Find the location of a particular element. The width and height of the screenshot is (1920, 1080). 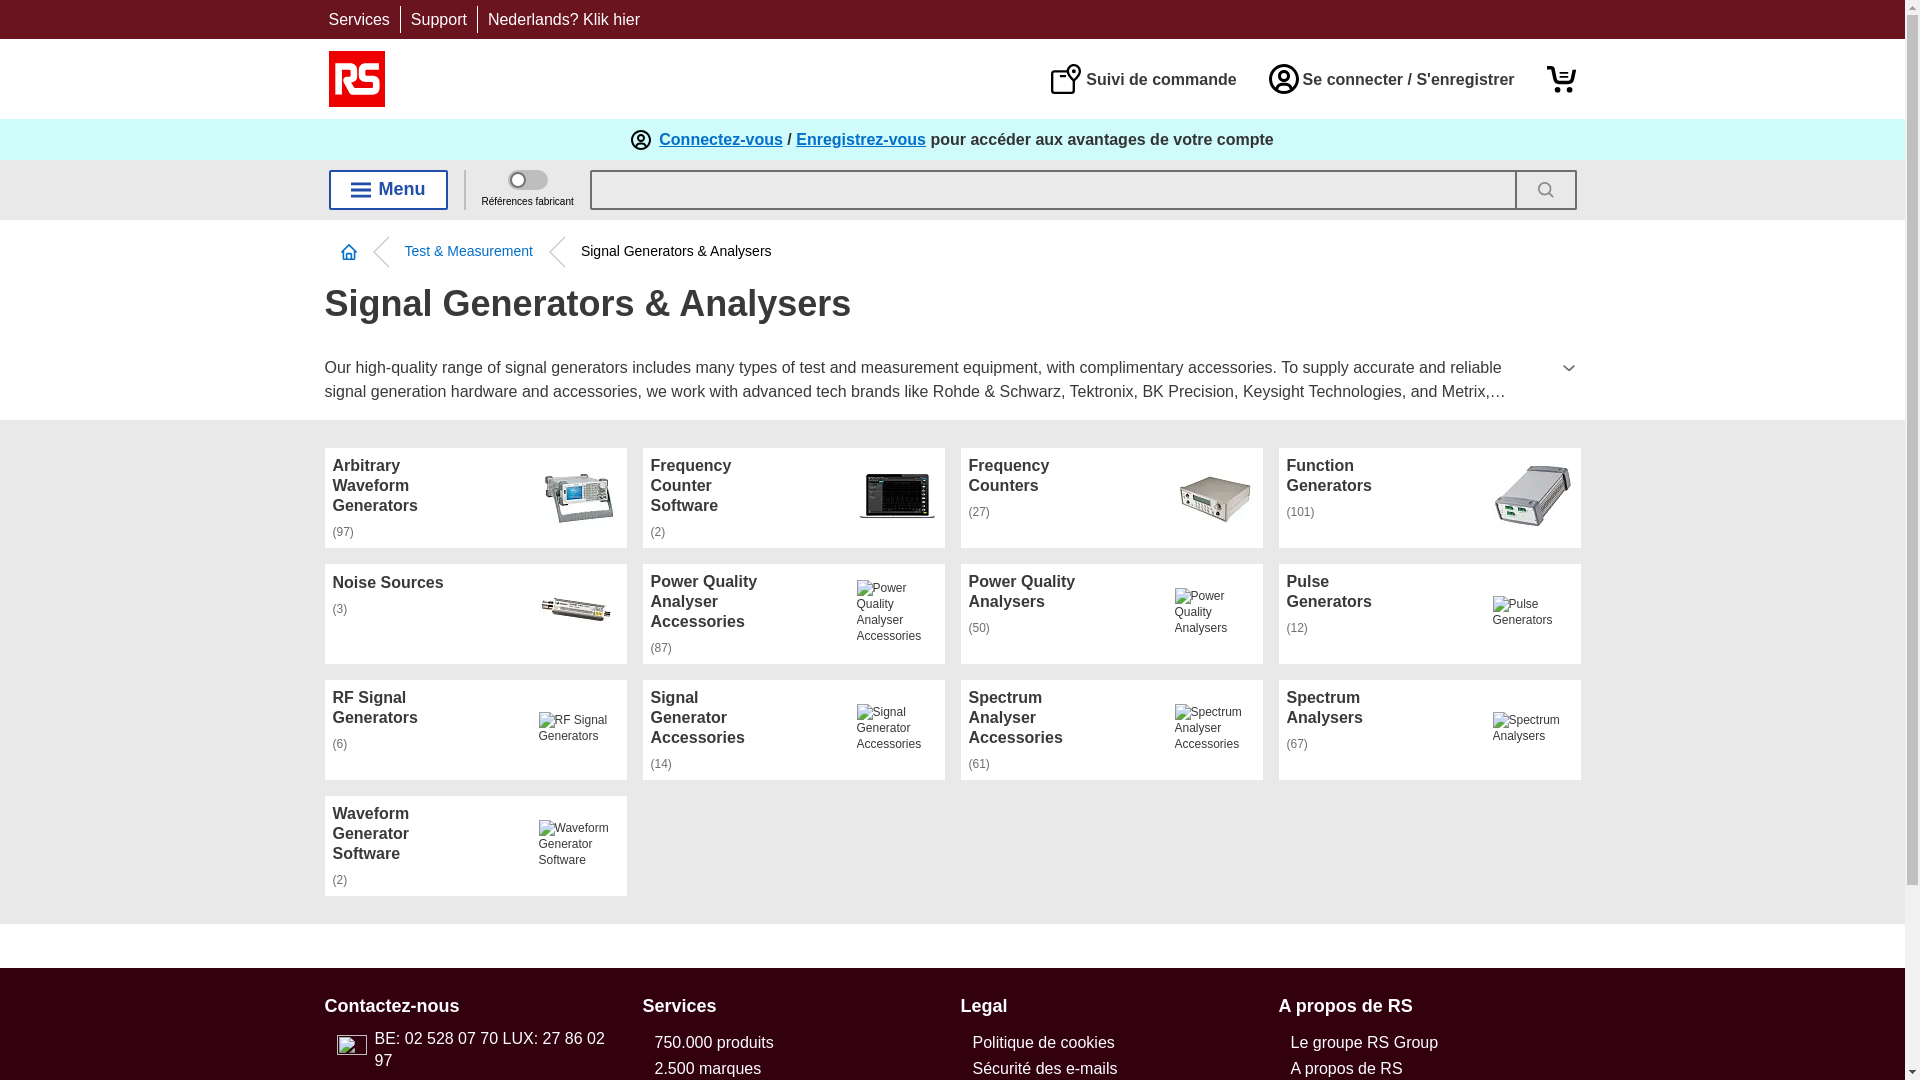

Connectez-vous is located at coordinates (720, 140).